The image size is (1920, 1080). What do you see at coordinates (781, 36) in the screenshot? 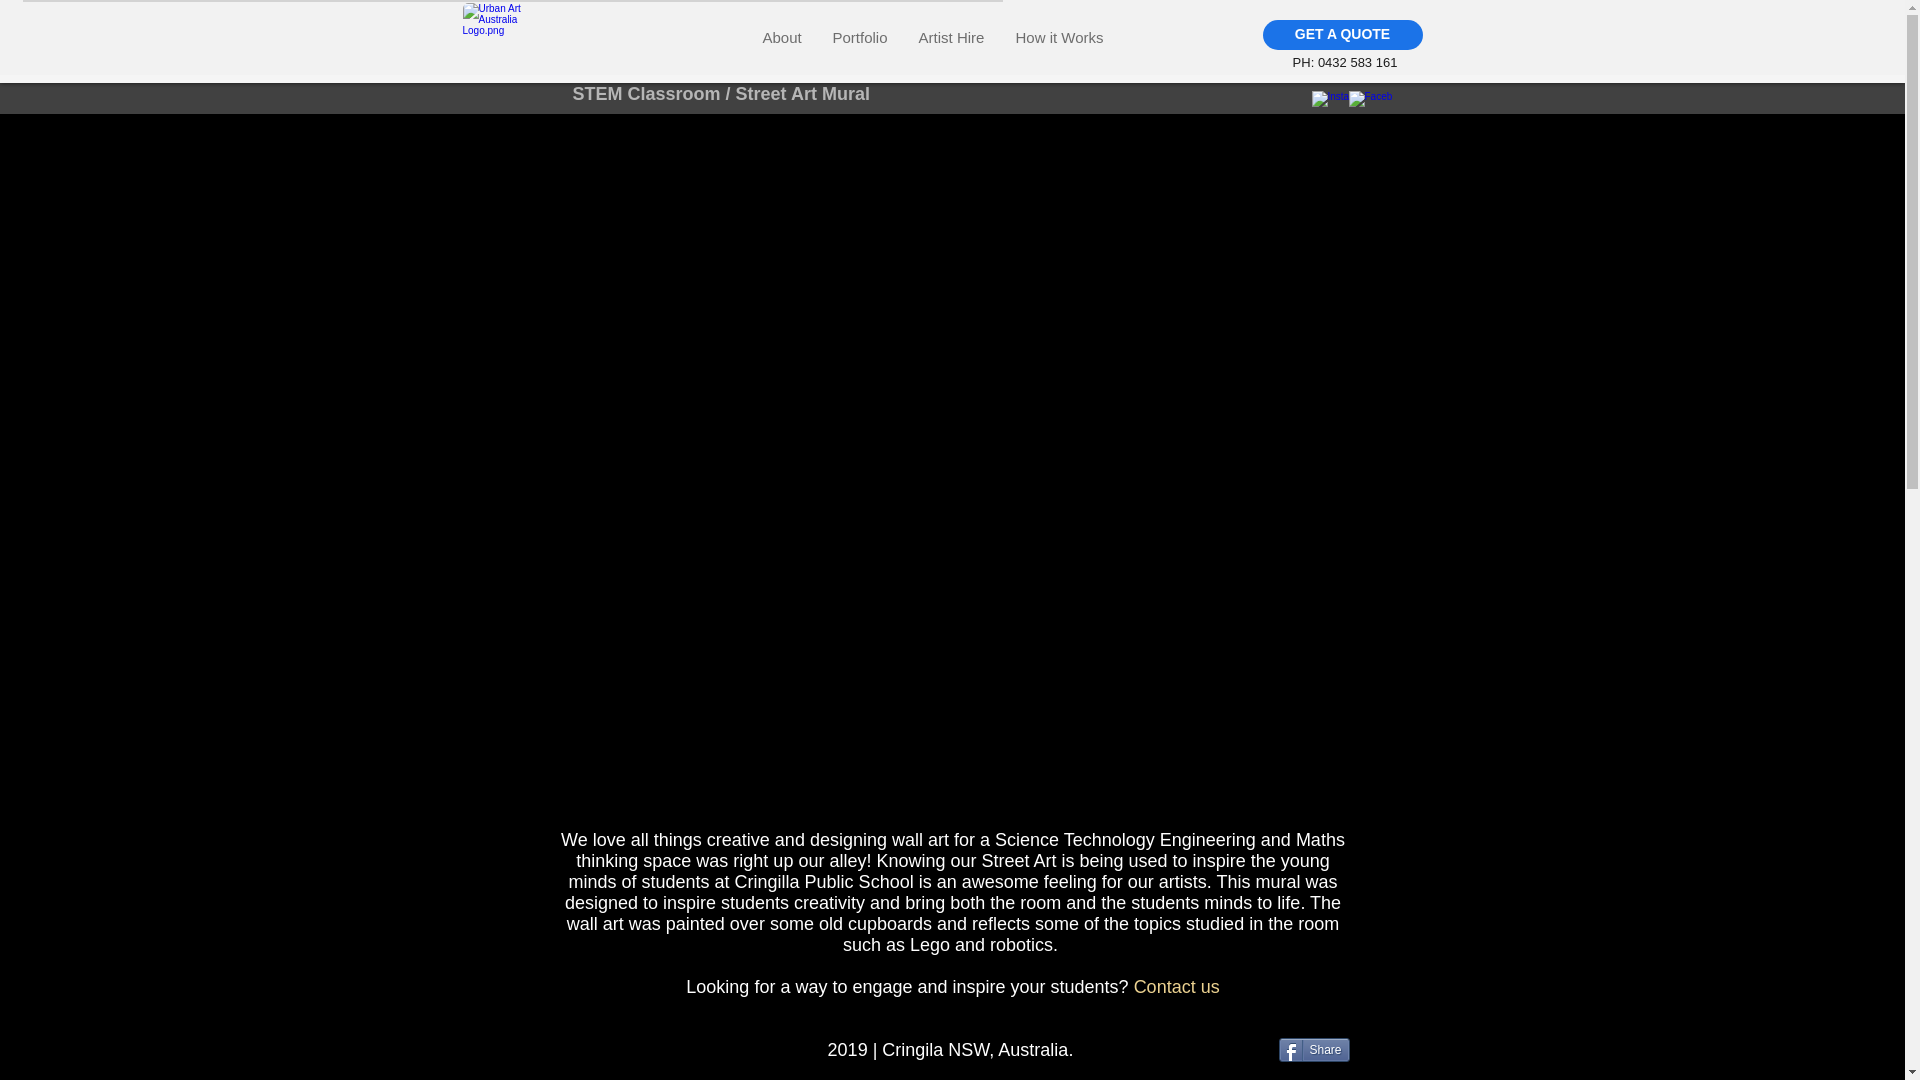
I see `About` at bounding box center [781, 36].